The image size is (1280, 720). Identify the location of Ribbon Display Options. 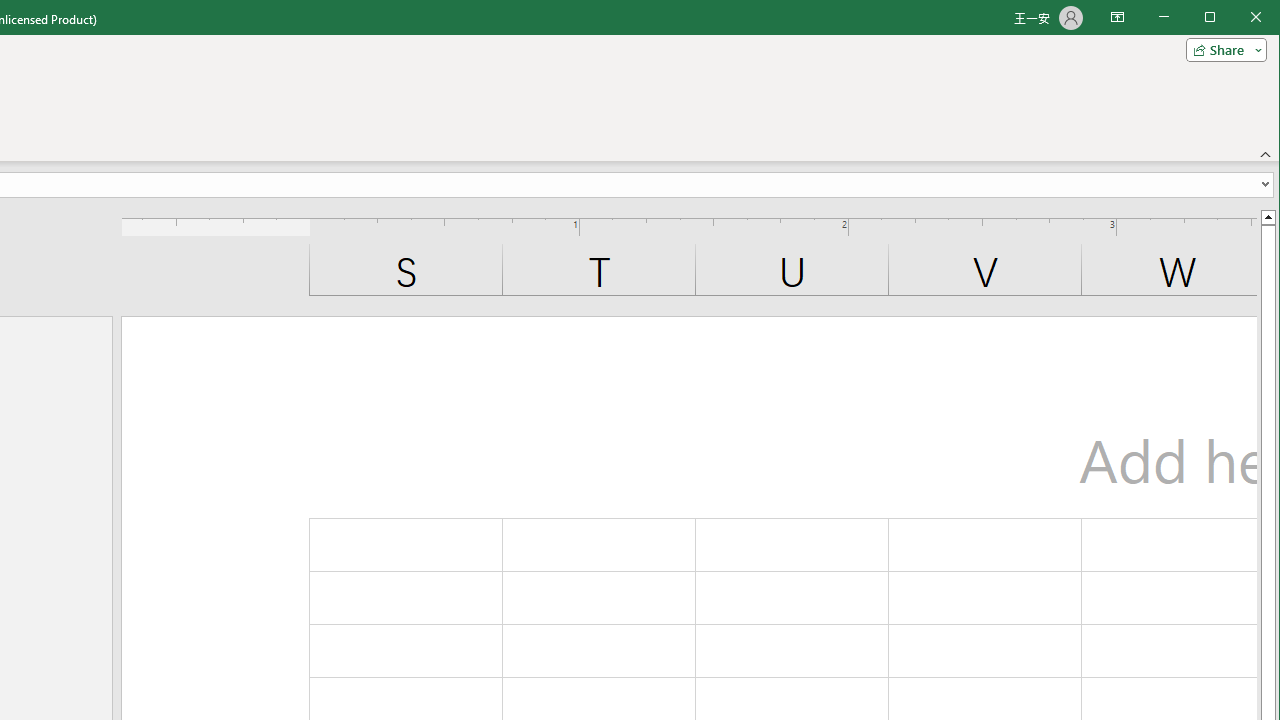
(1117, 18).